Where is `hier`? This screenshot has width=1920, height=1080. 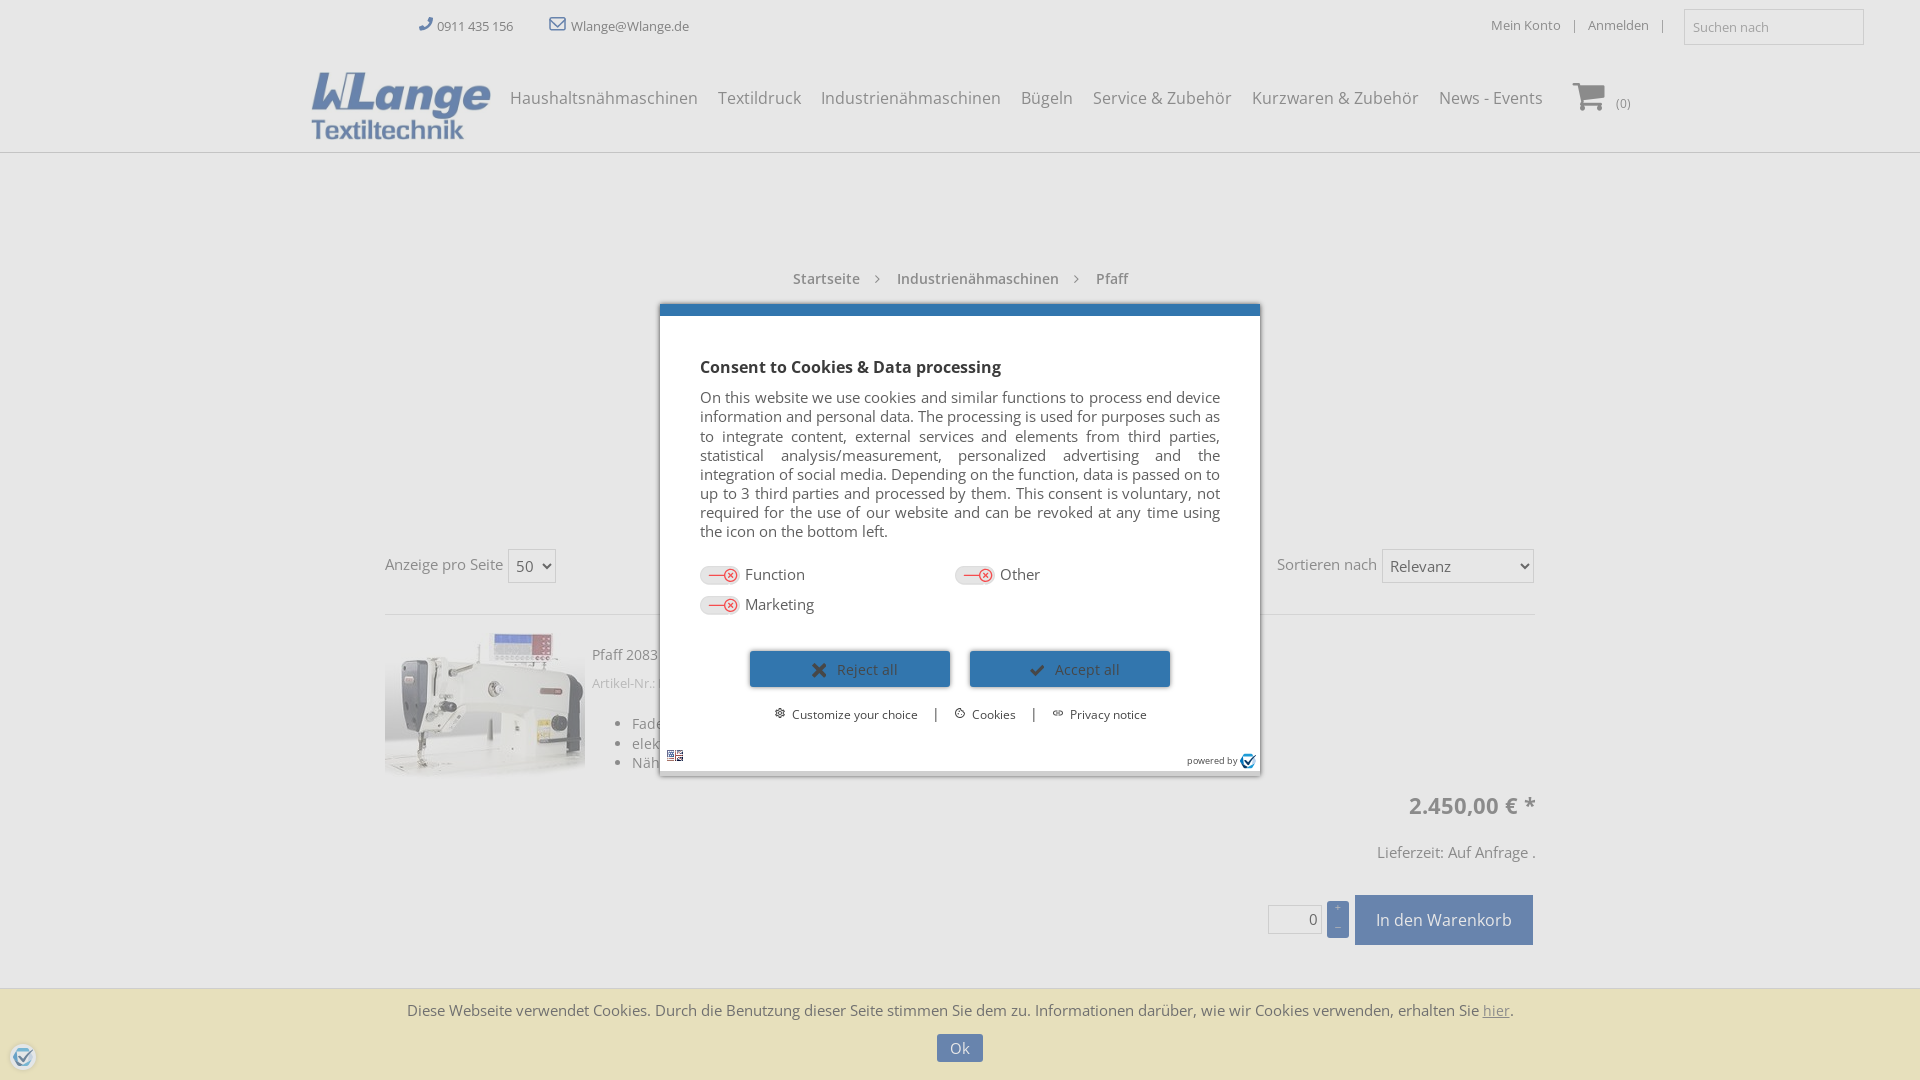 hier is located at coordinates (1496, 1010).